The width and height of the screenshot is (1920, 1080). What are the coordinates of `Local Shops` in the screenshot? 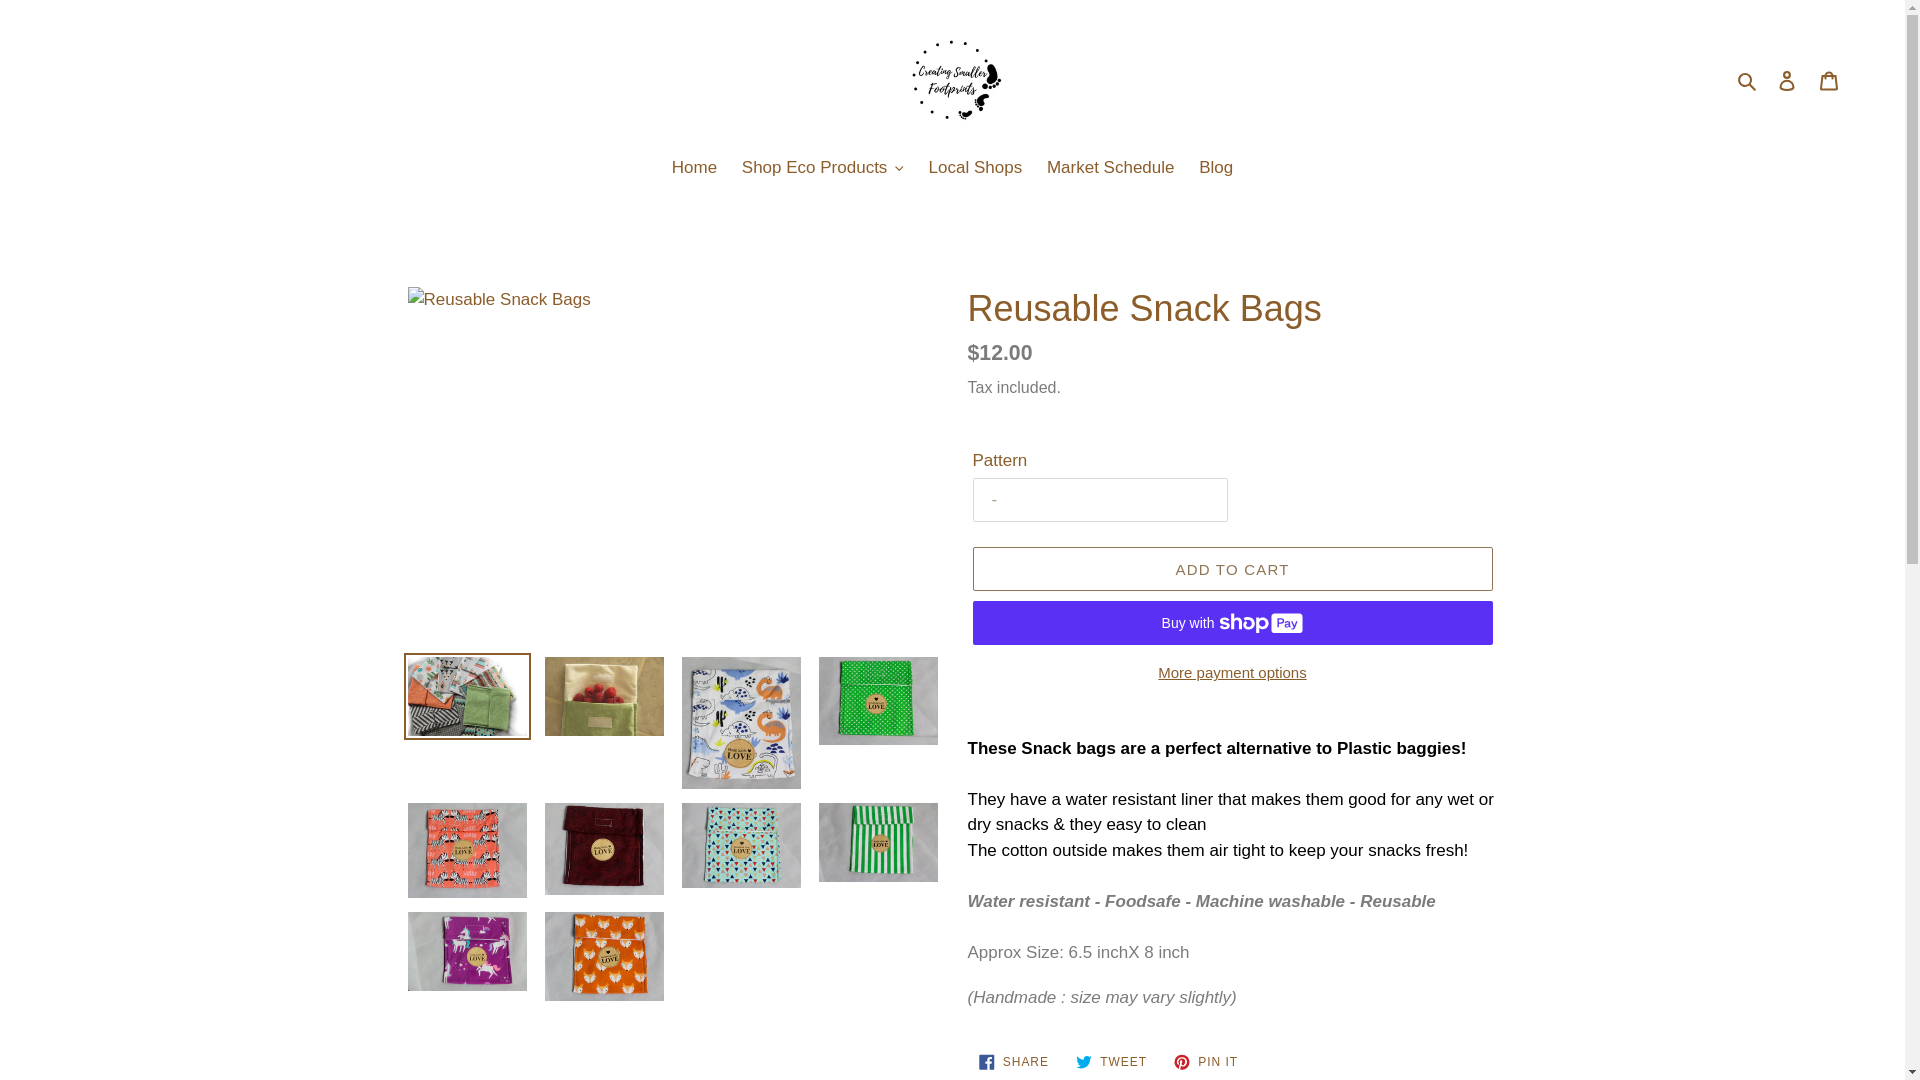 It's located at (976, 169).